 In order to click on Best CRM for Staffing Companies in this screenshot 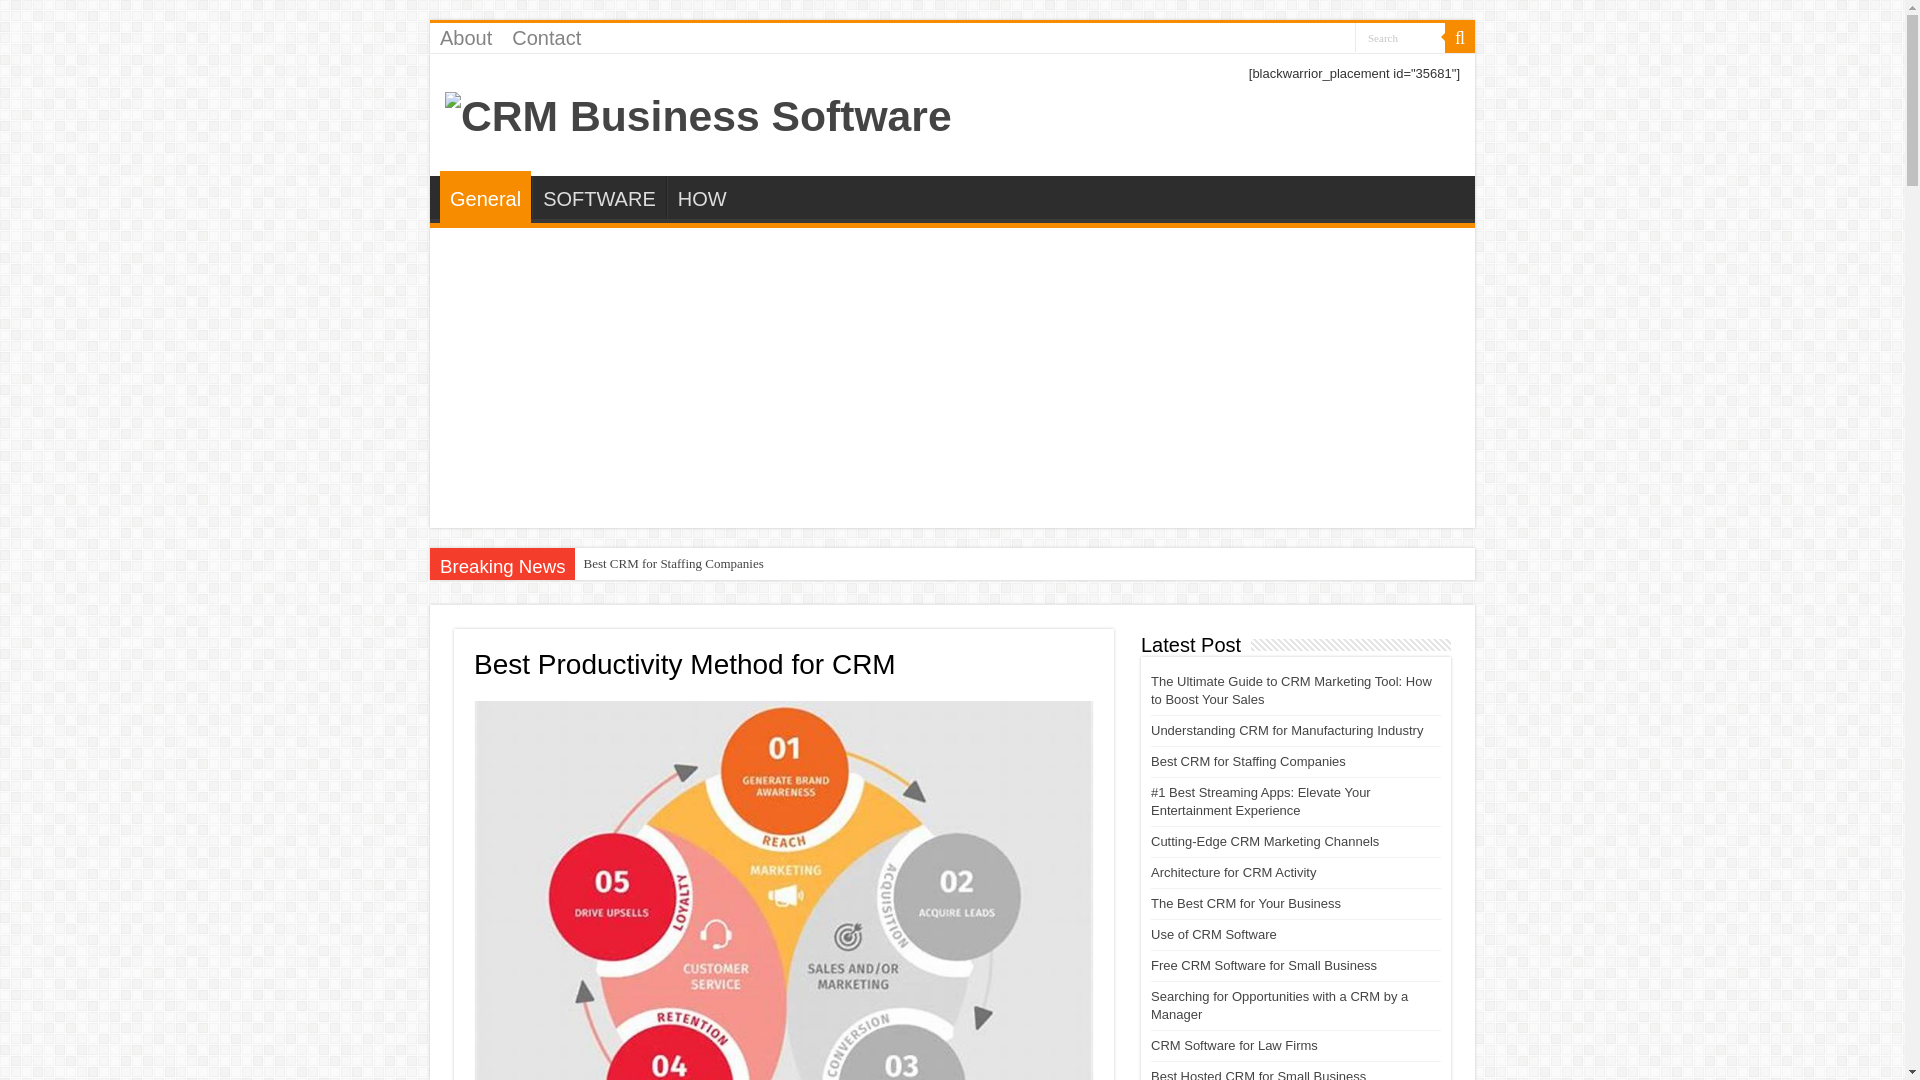, I will do `click(672, 563)`.